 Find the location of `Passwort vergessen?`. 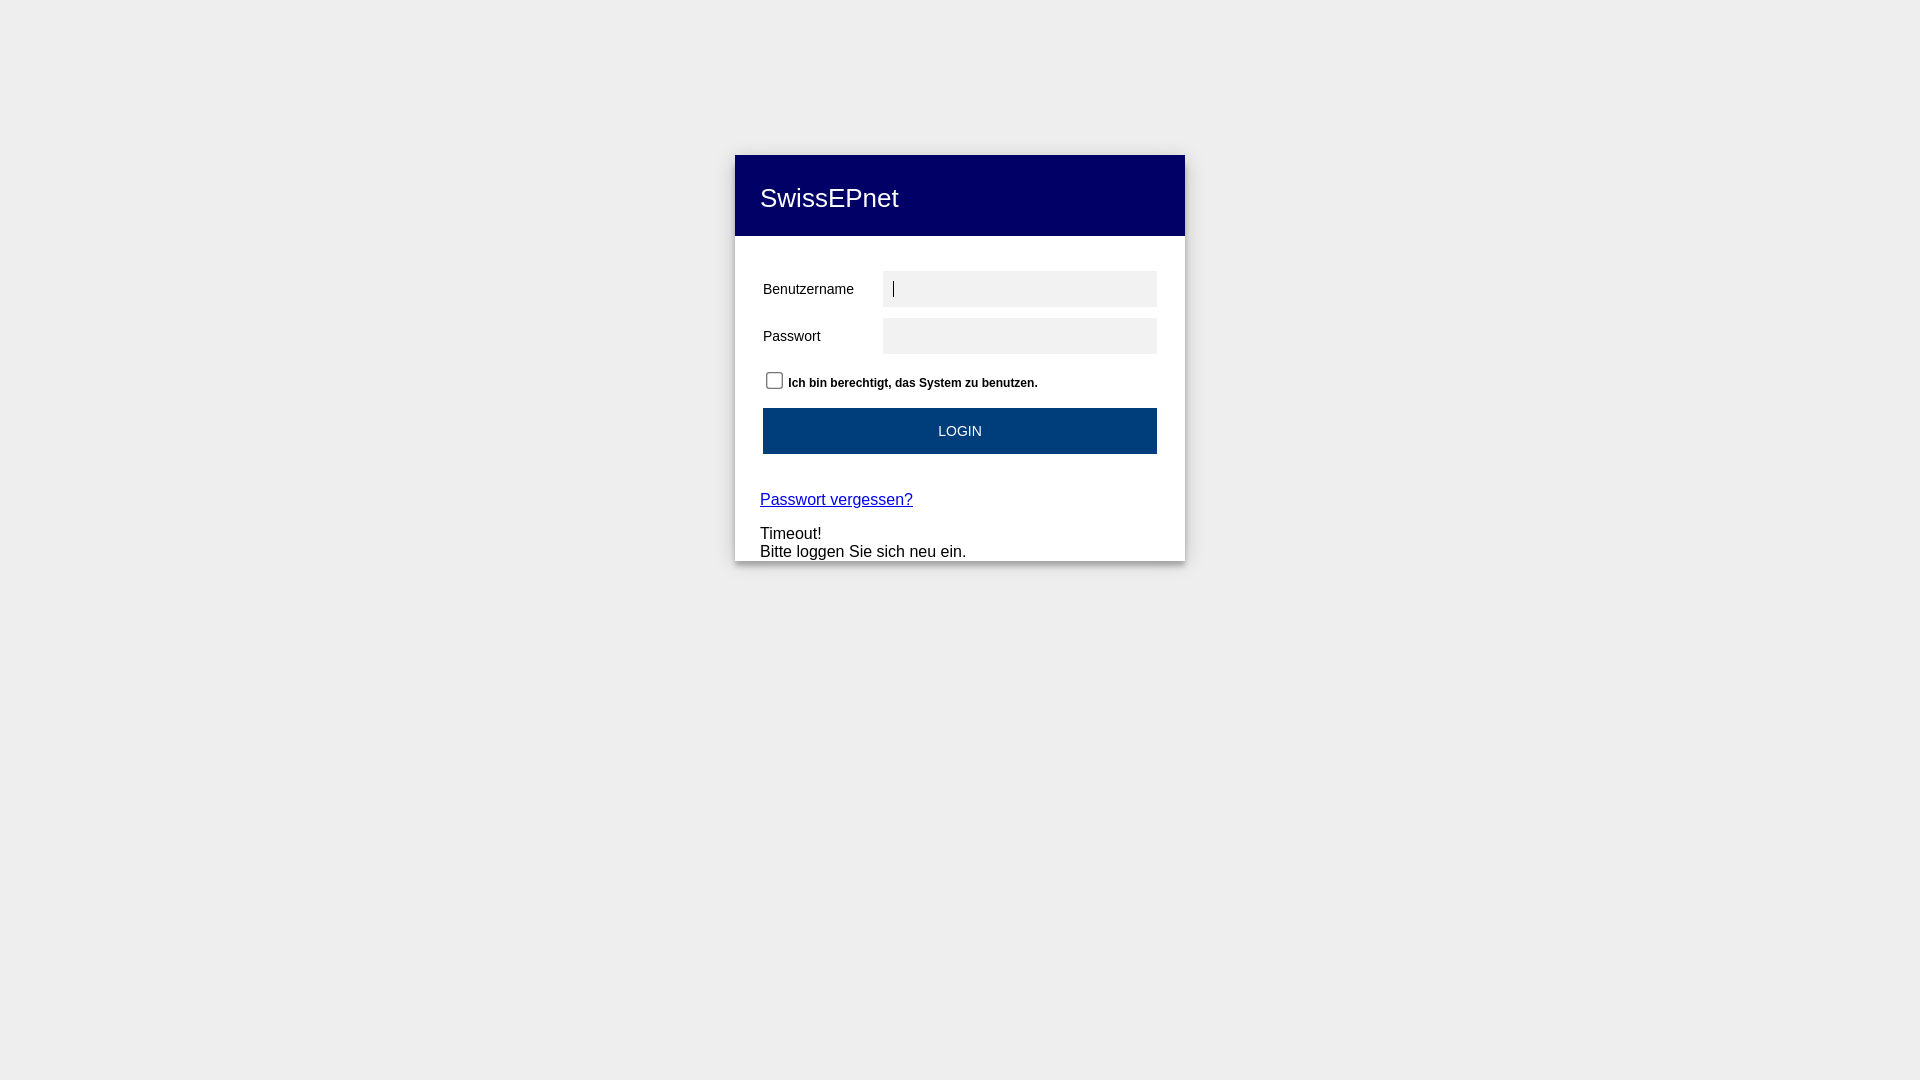

Passwort vergessen? is located at coordinates (836, 500).